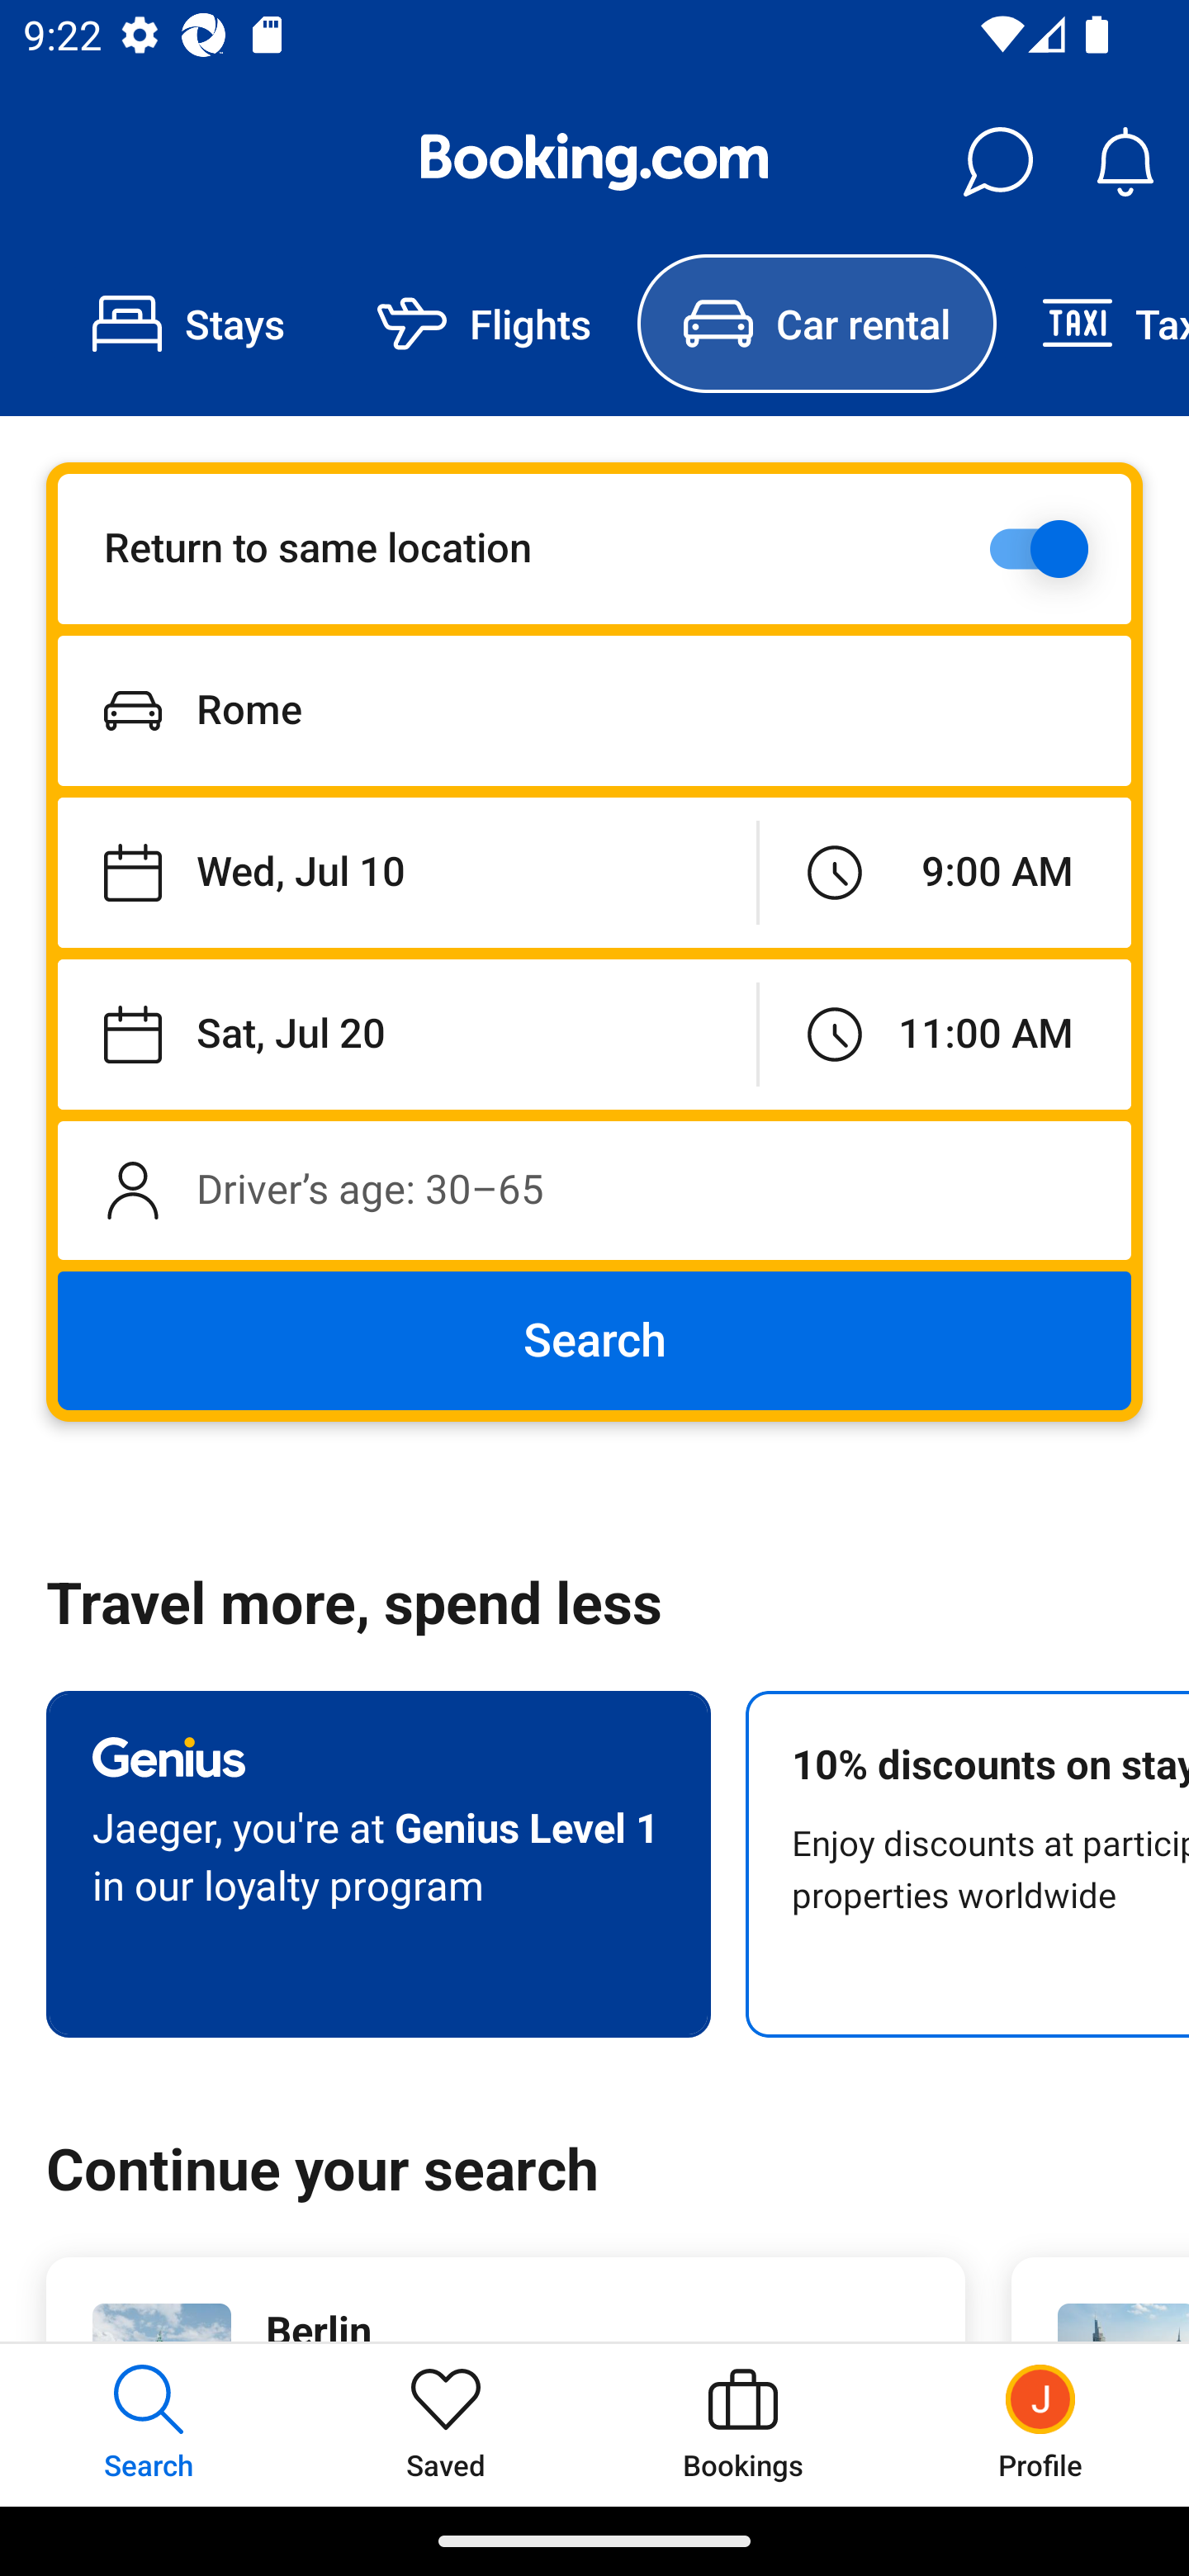 This screenshot has width=1189, height=2576. I want to click on Saved, so click(446, 2424).